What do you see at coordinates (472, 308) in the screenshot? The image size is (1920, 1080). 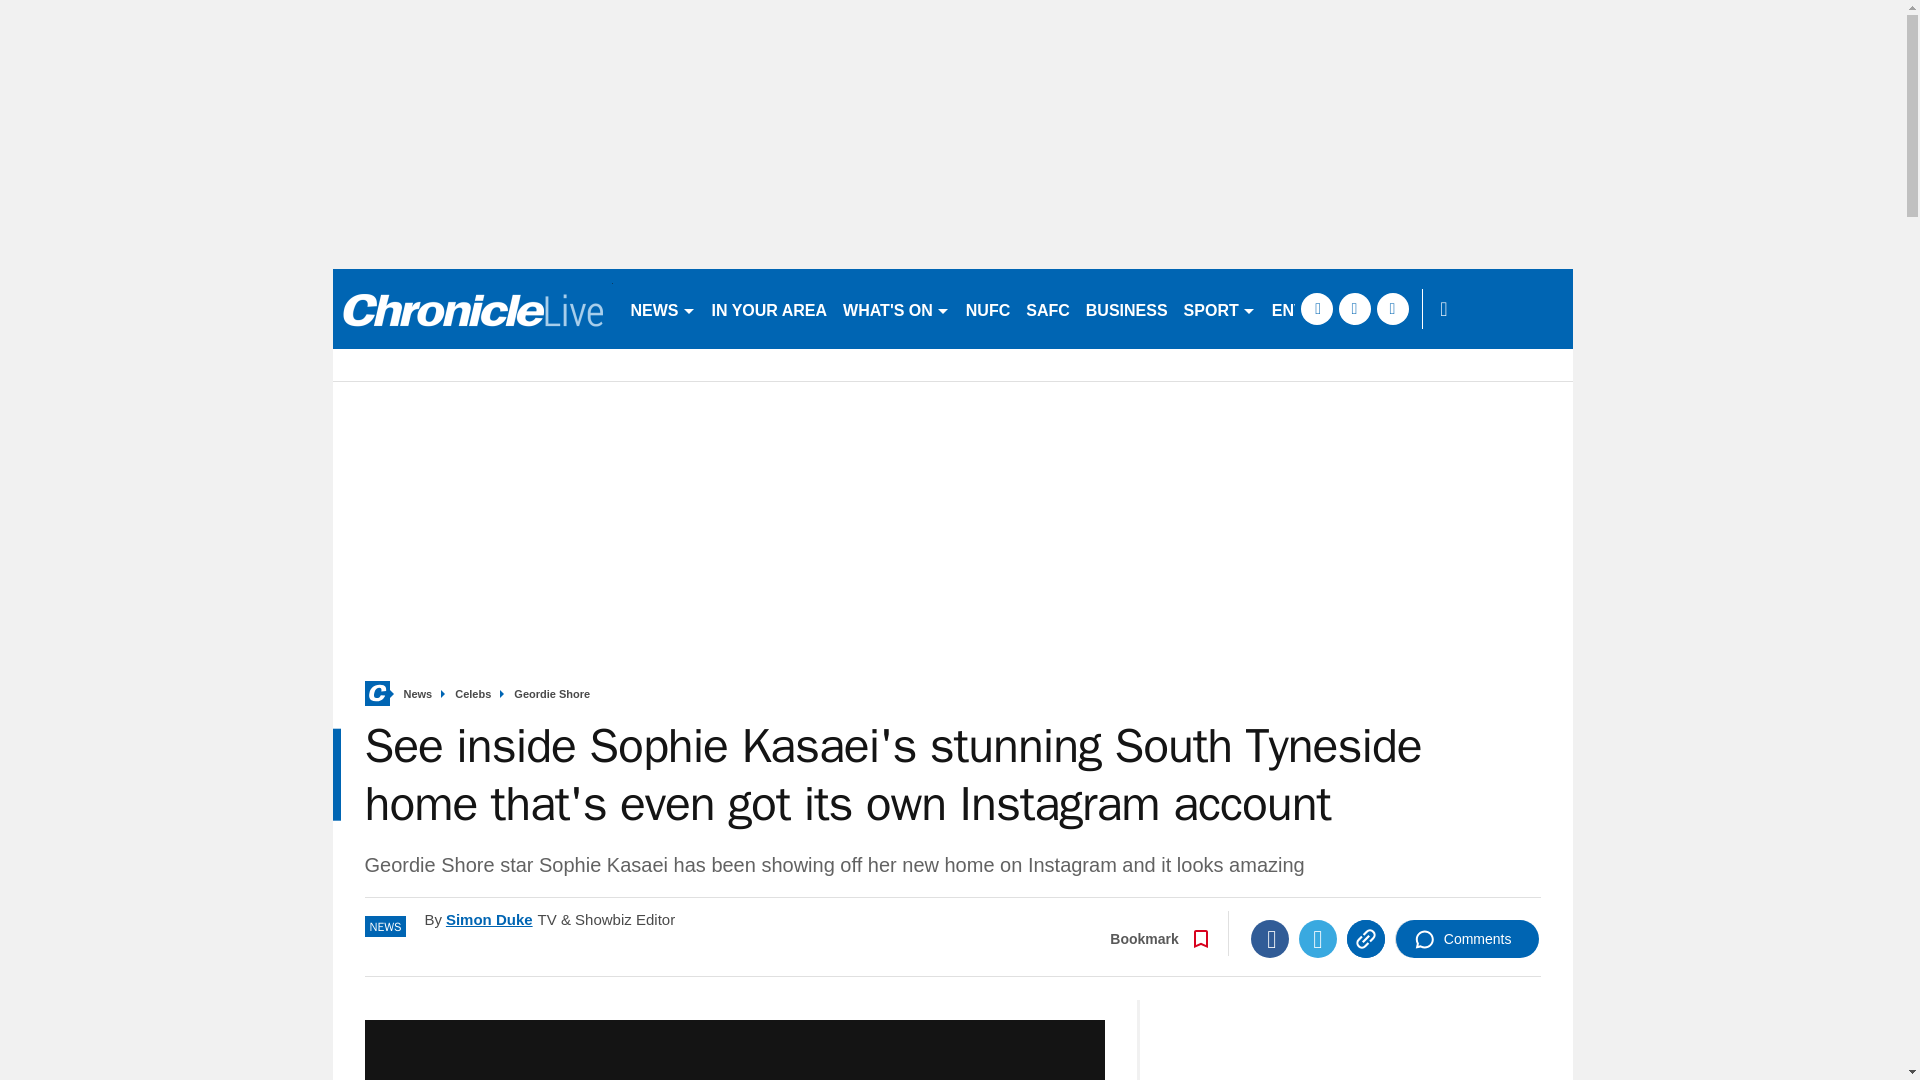 I see `nechronicle` at bounding box center [472, 308].